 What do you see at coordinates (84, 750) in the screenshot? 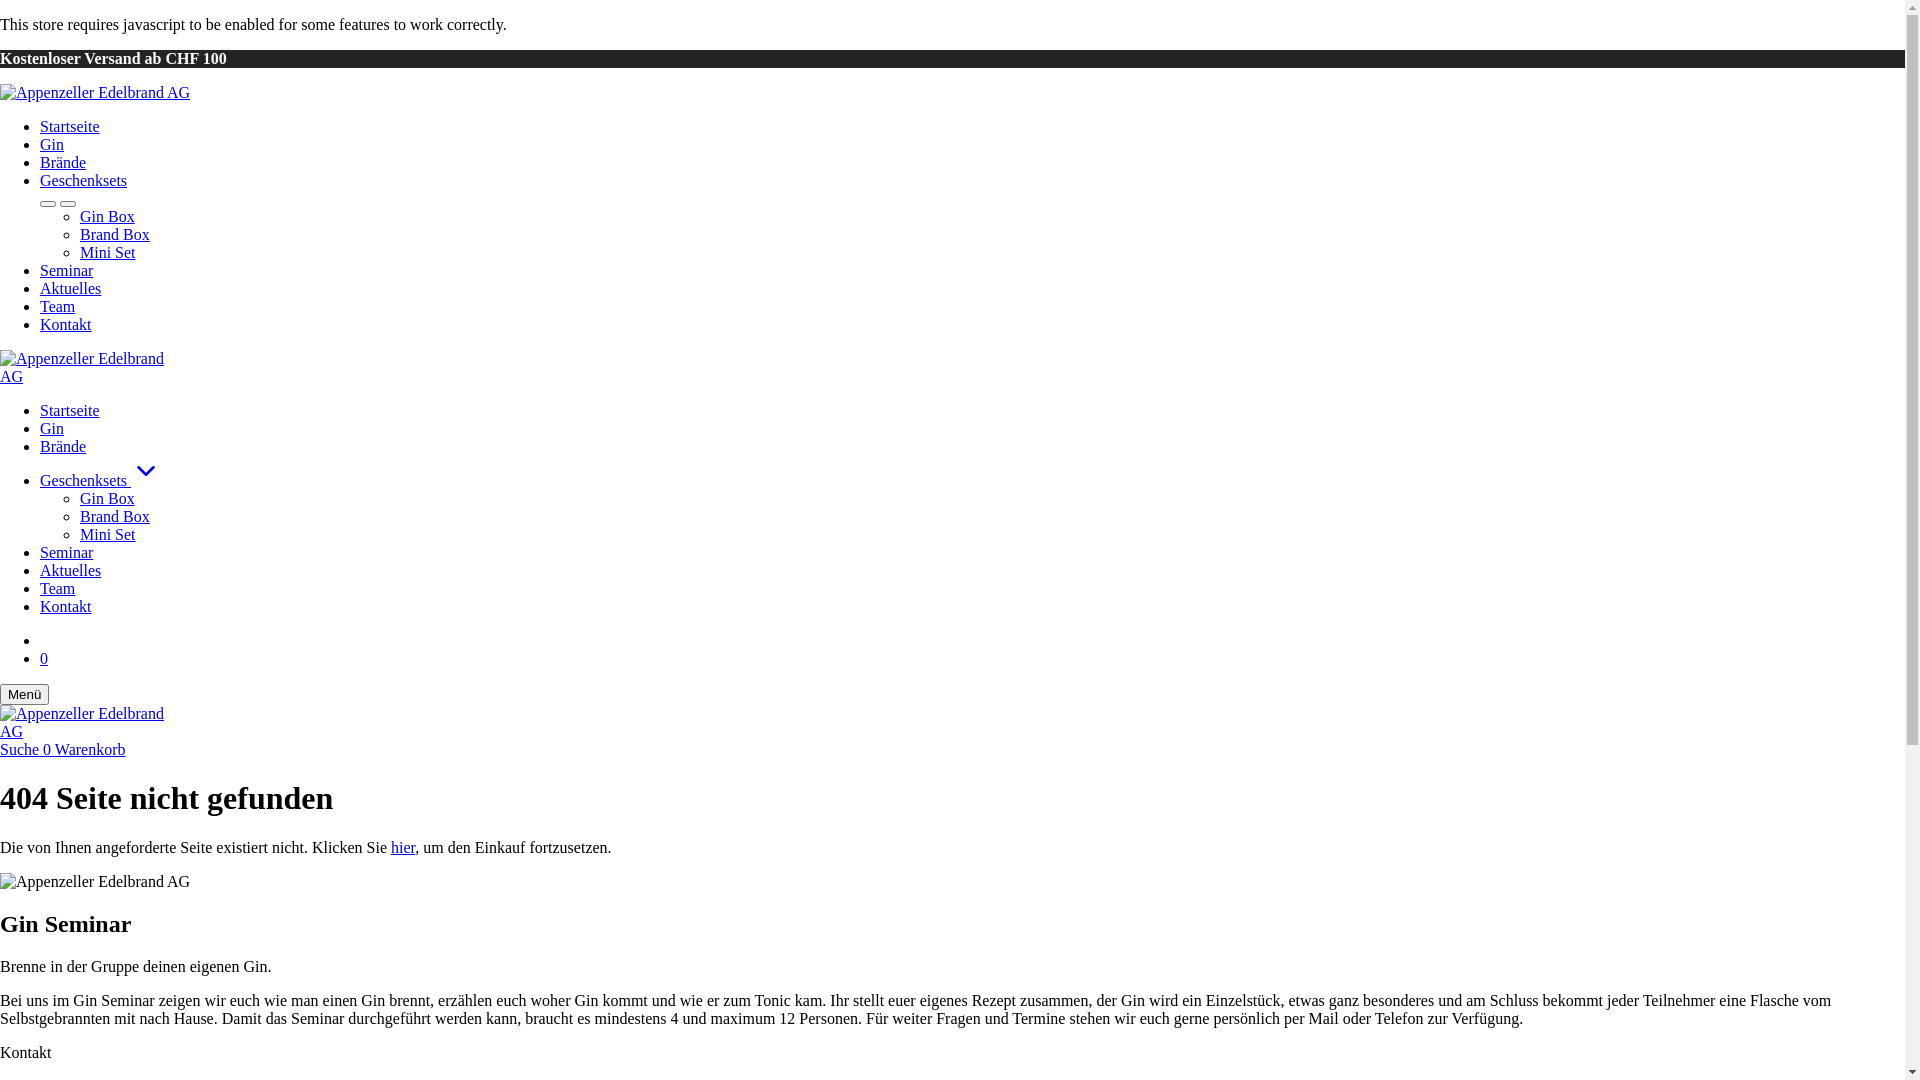
I see `0 Warenkorb` at bounding box center [84, 750].